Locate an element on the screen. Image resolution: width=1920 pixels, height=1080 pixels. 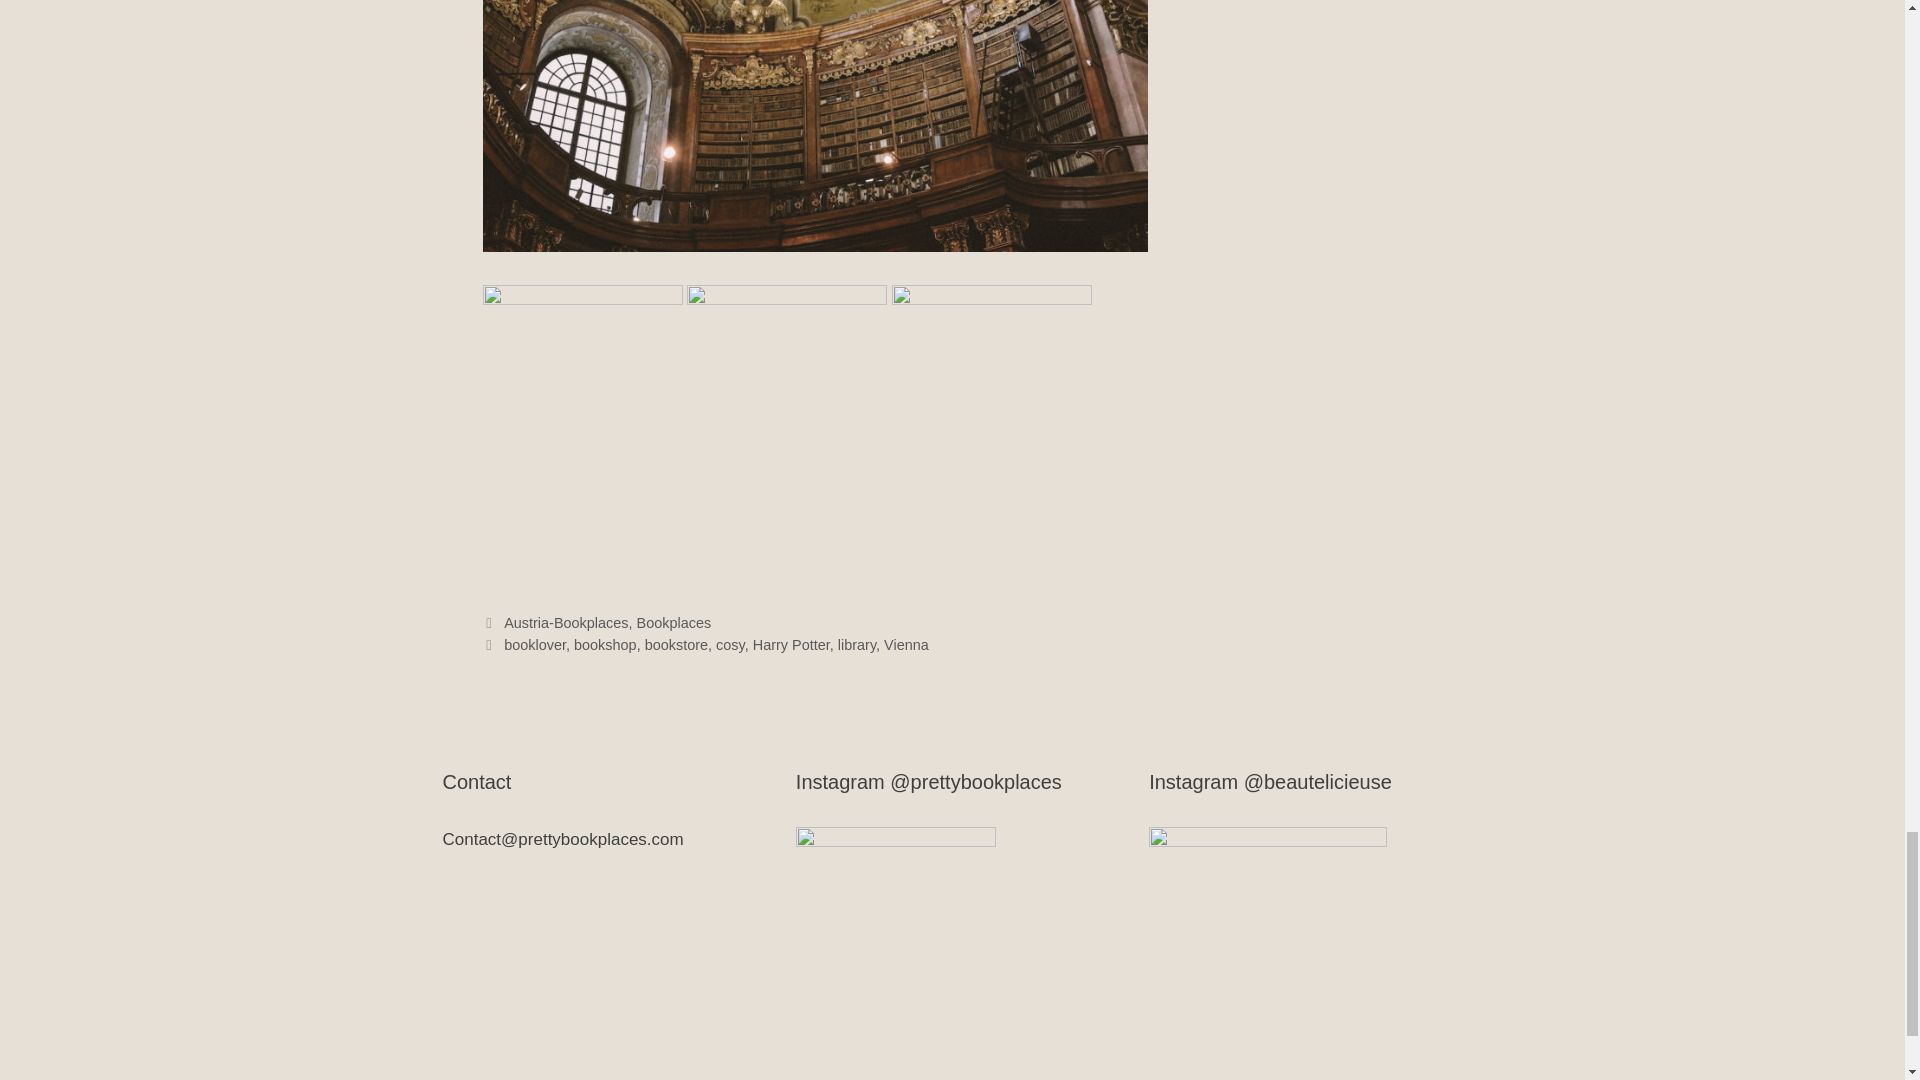
library is located at coordinates (856, 645).